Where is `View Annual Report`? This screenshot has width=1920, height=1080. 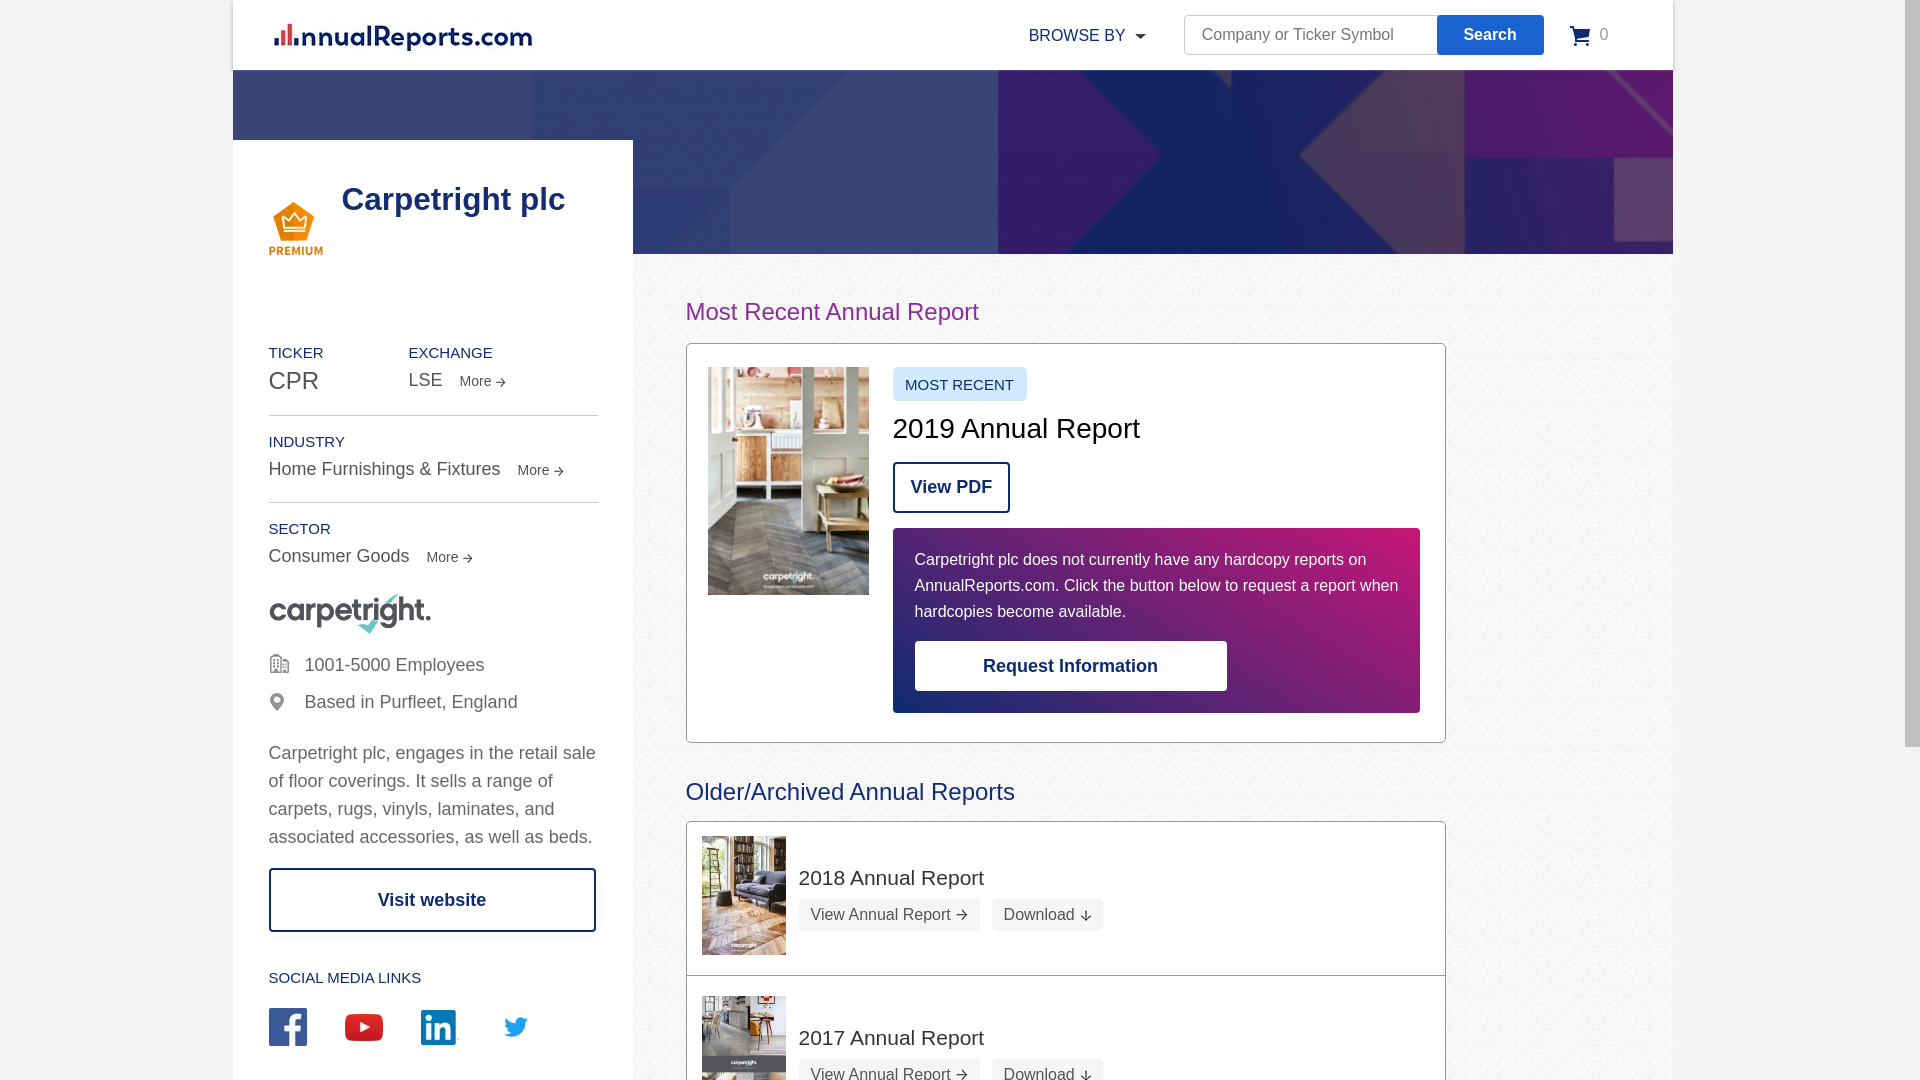 View Annual Report is located at coordinates (888, 1069).